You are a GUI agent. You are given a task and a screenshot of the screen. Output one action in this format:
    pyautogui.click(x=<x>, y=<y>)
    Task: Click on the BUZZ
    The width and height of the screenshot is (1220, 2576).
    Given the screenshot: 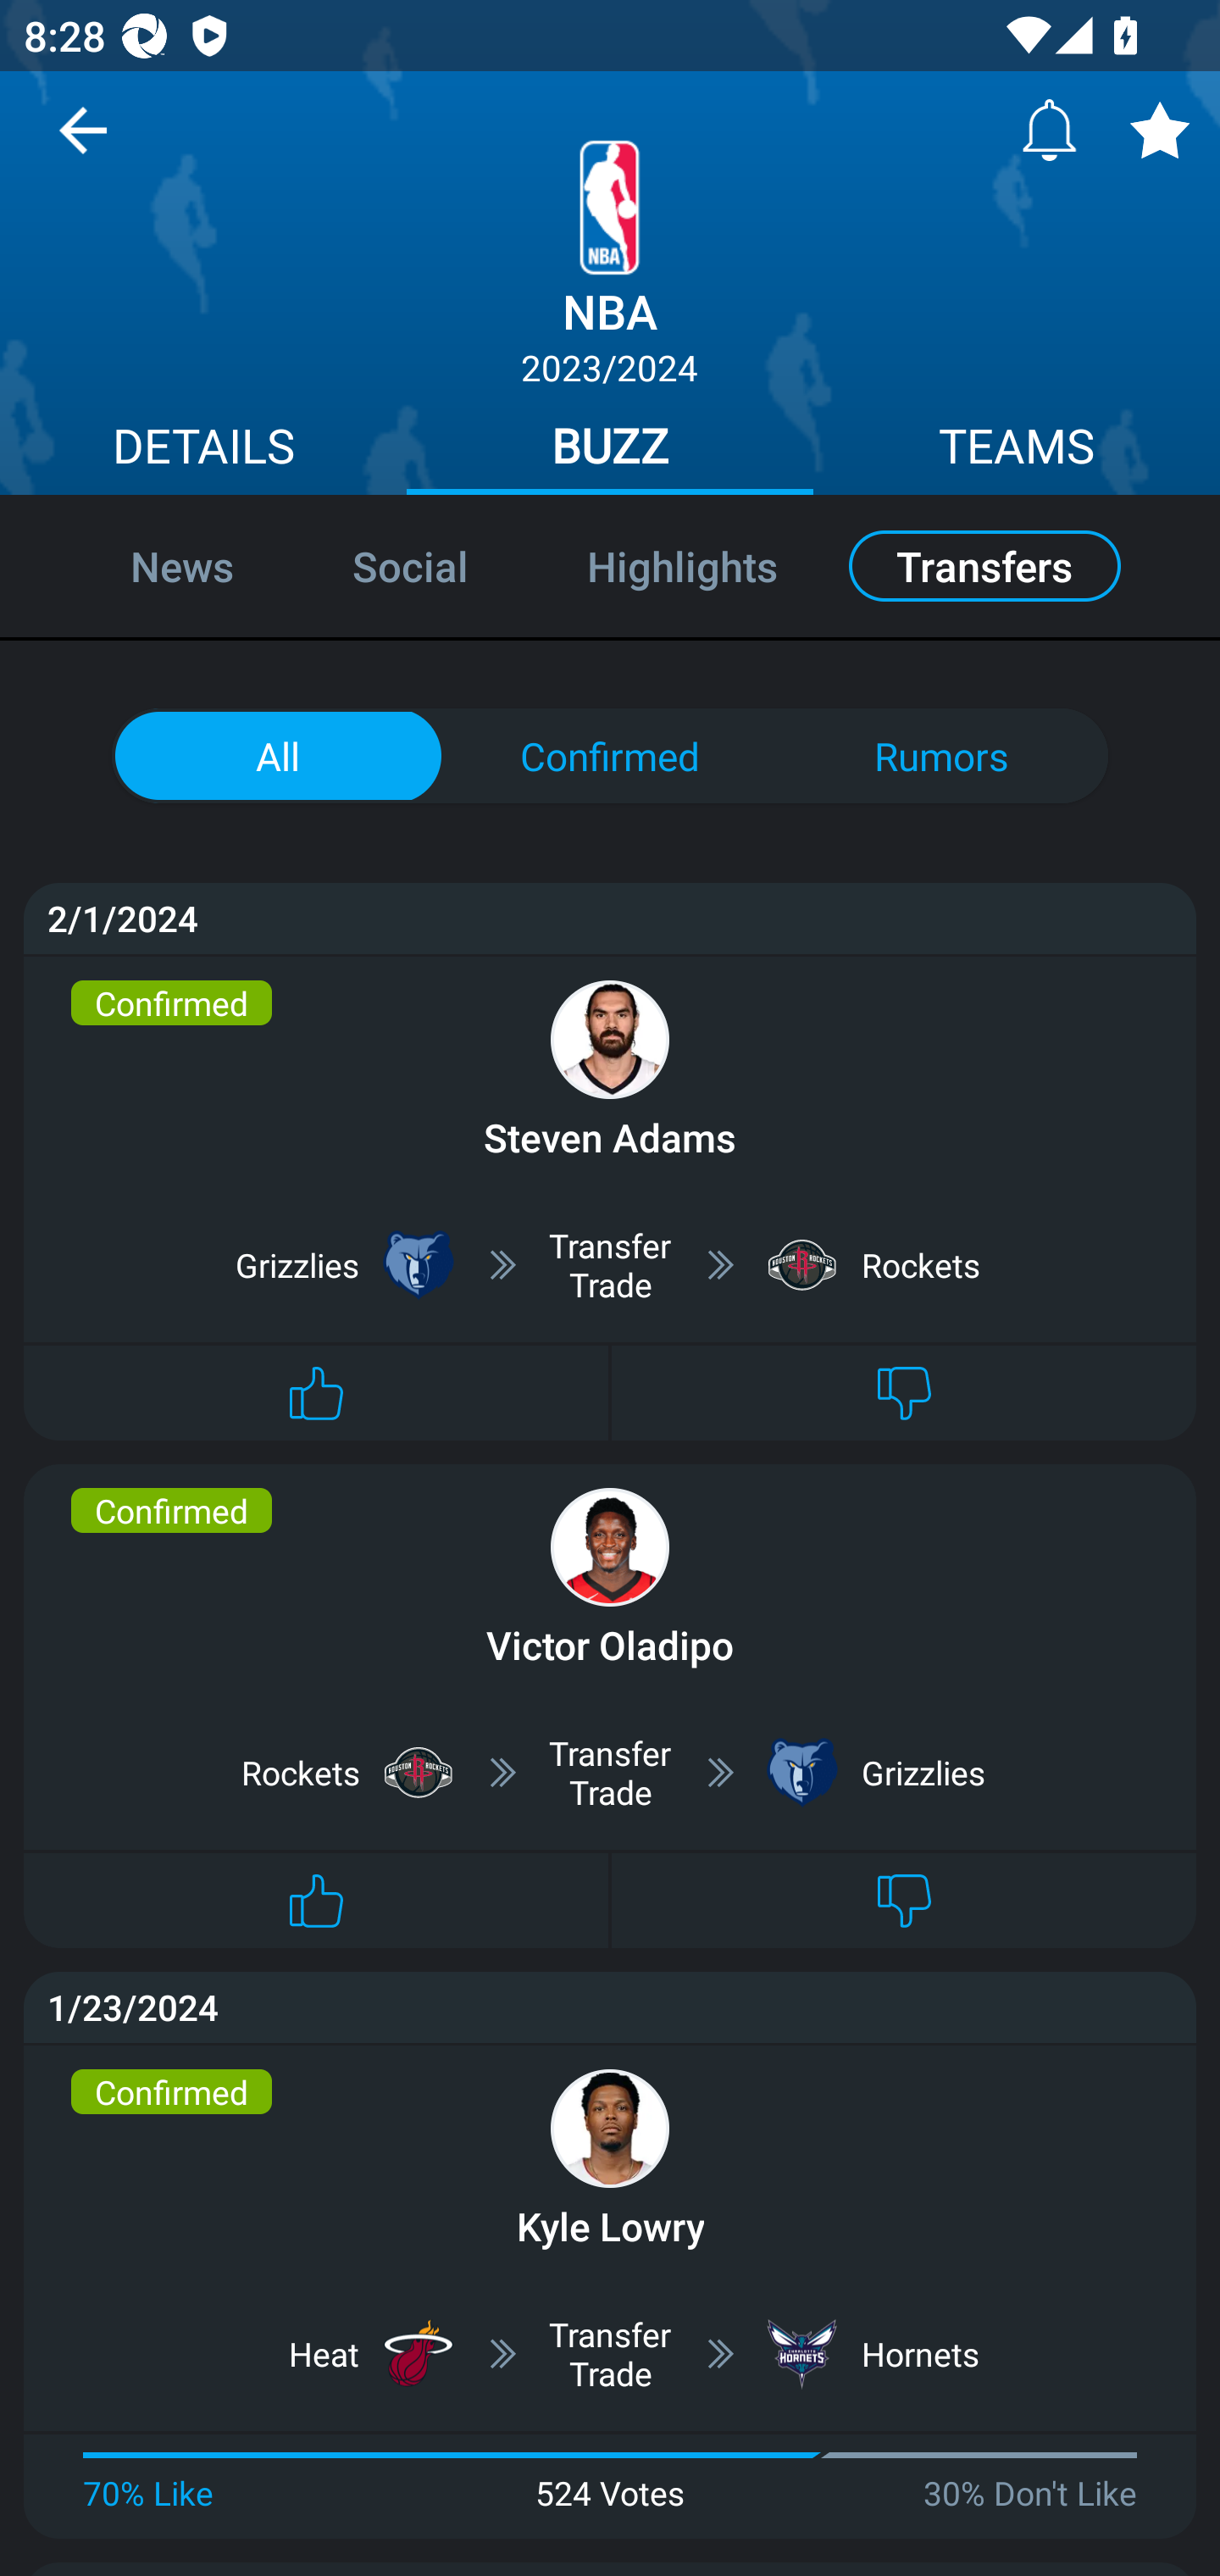 What is the action you would take?
    pyautogui.click(x=610, y=451)
    